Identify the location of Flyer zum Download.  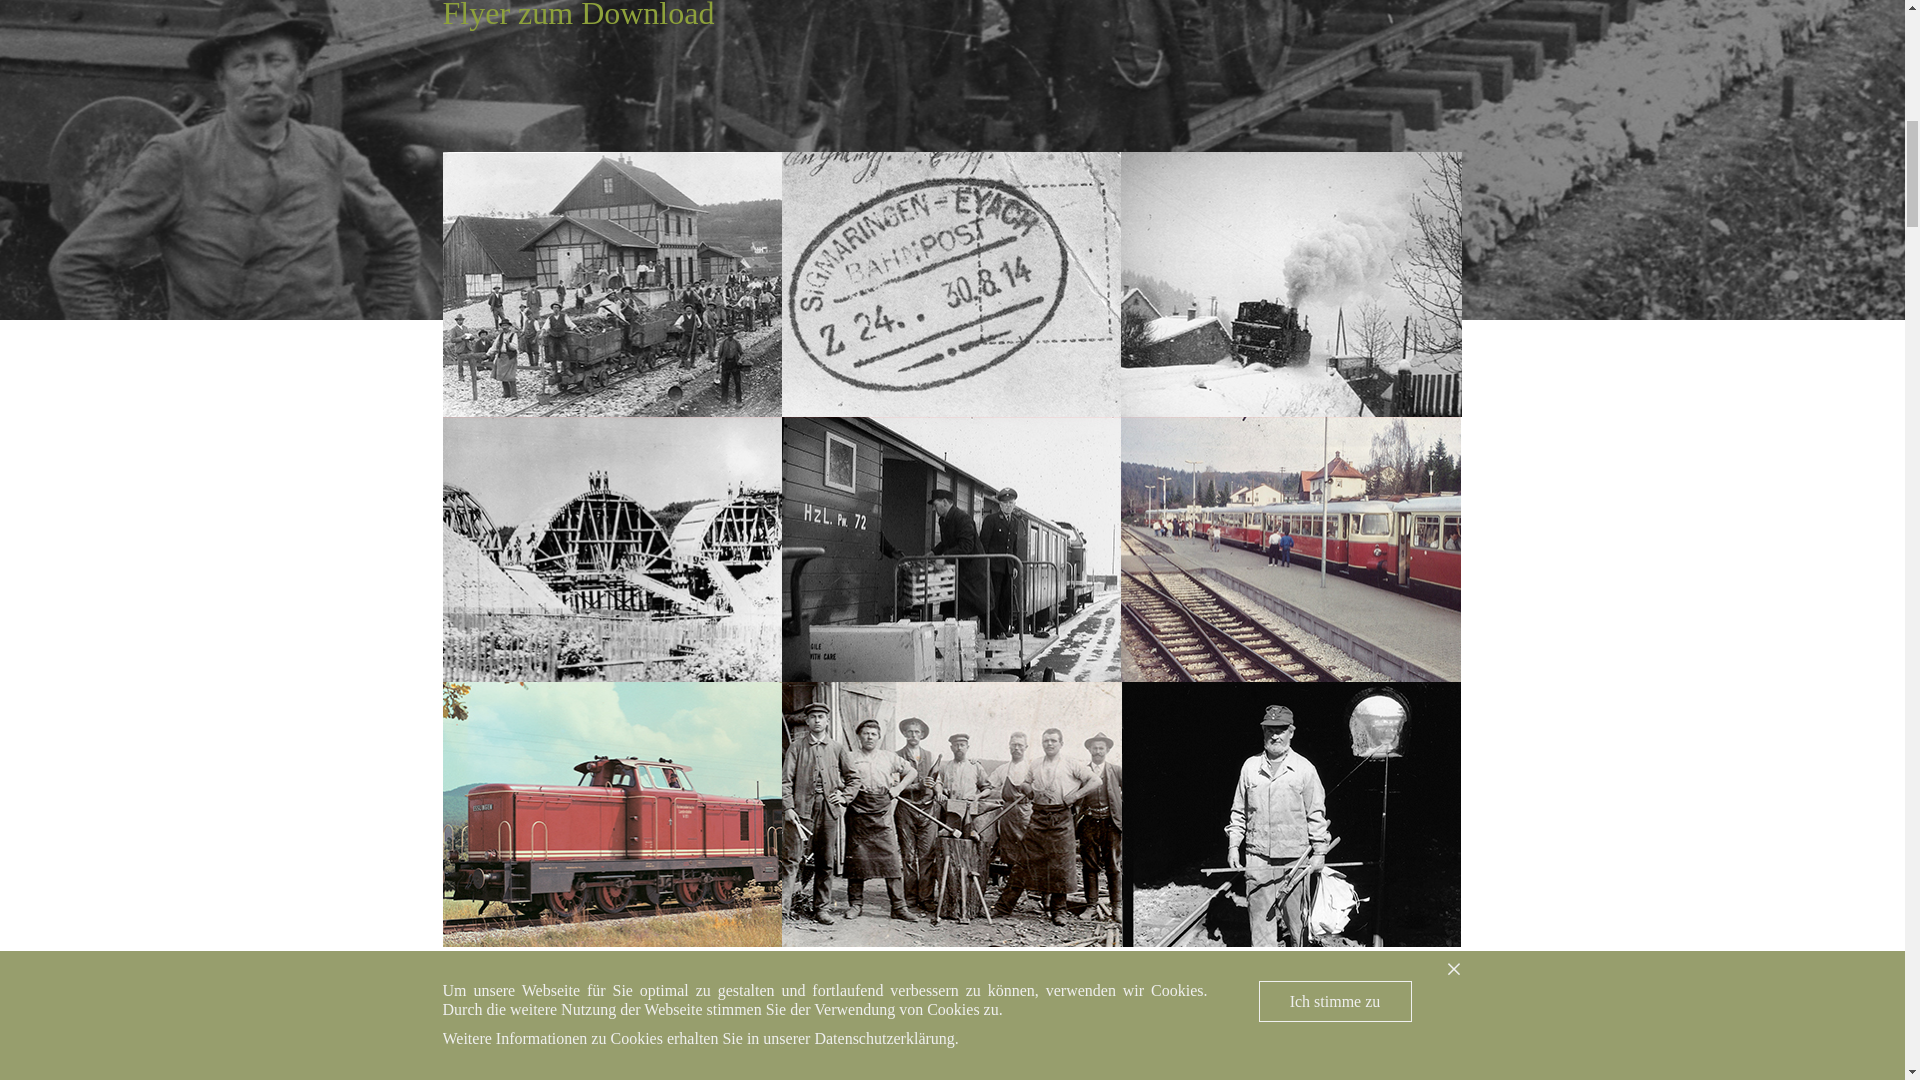
(578, 16).